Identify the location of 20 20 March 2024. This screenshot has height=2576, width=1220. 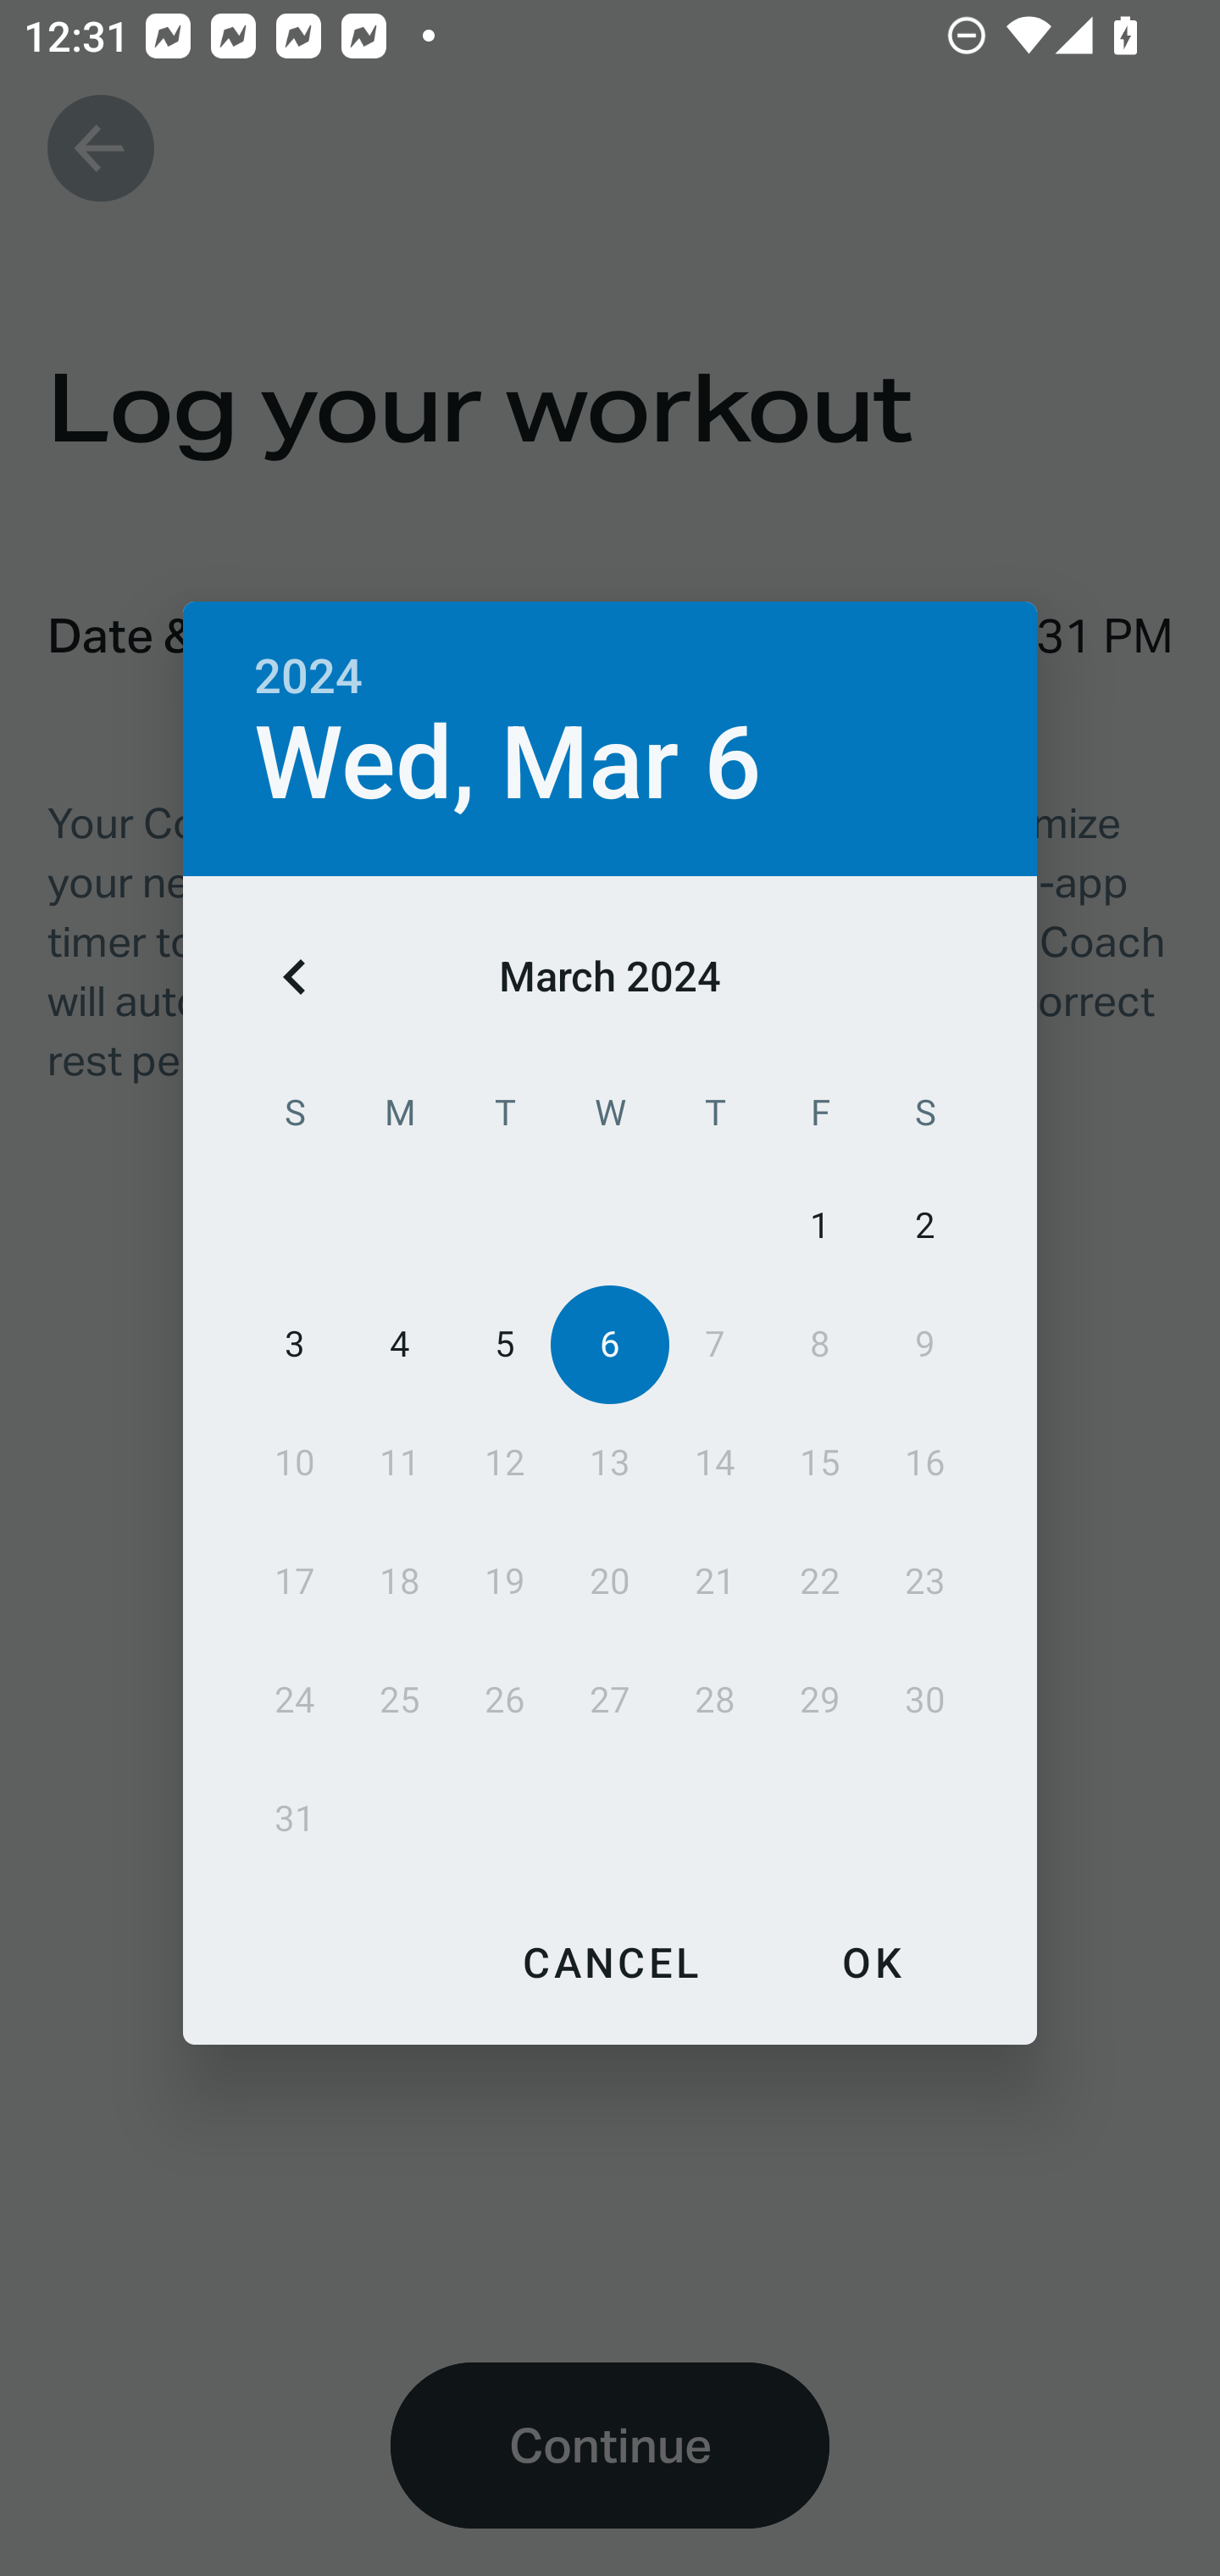
(610, 1581).